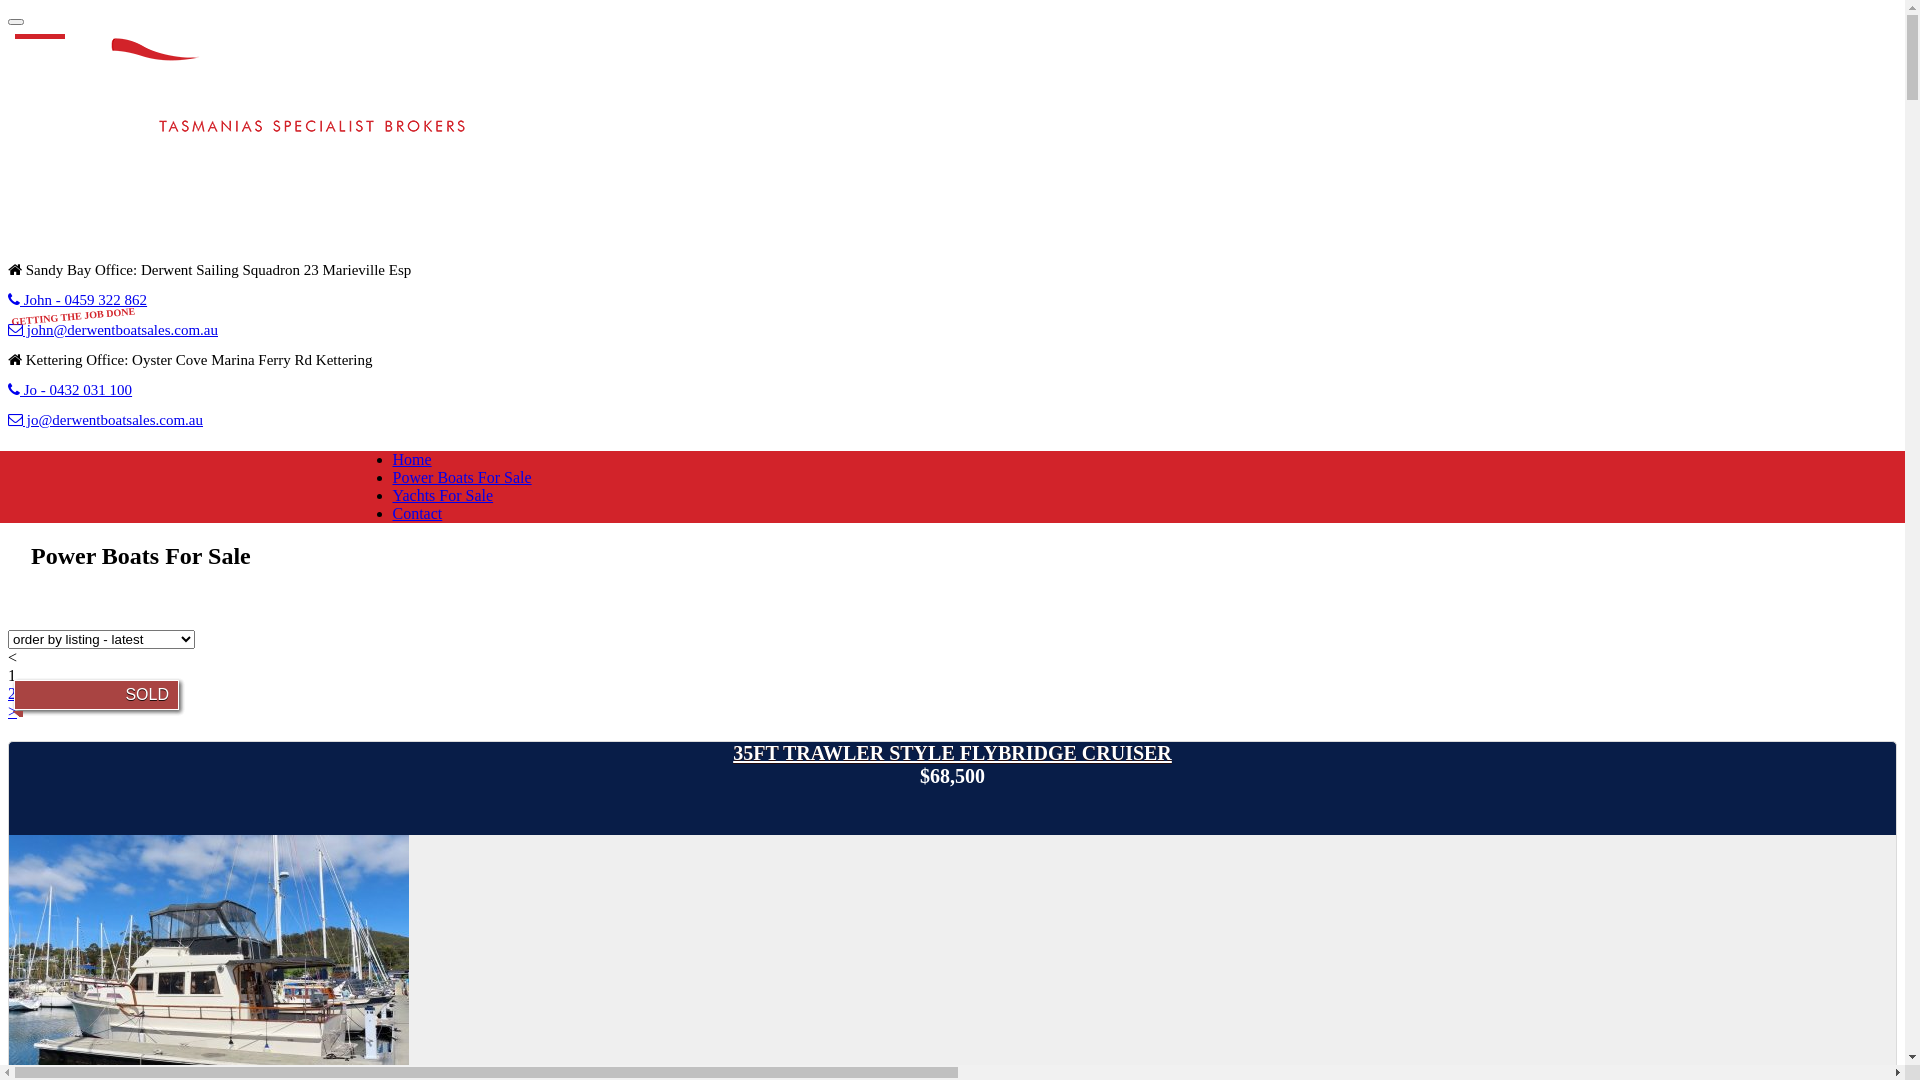  Describe the element at coordinates (78, 300) in the screenshot. I see `John - 0459 322 862` at that location.